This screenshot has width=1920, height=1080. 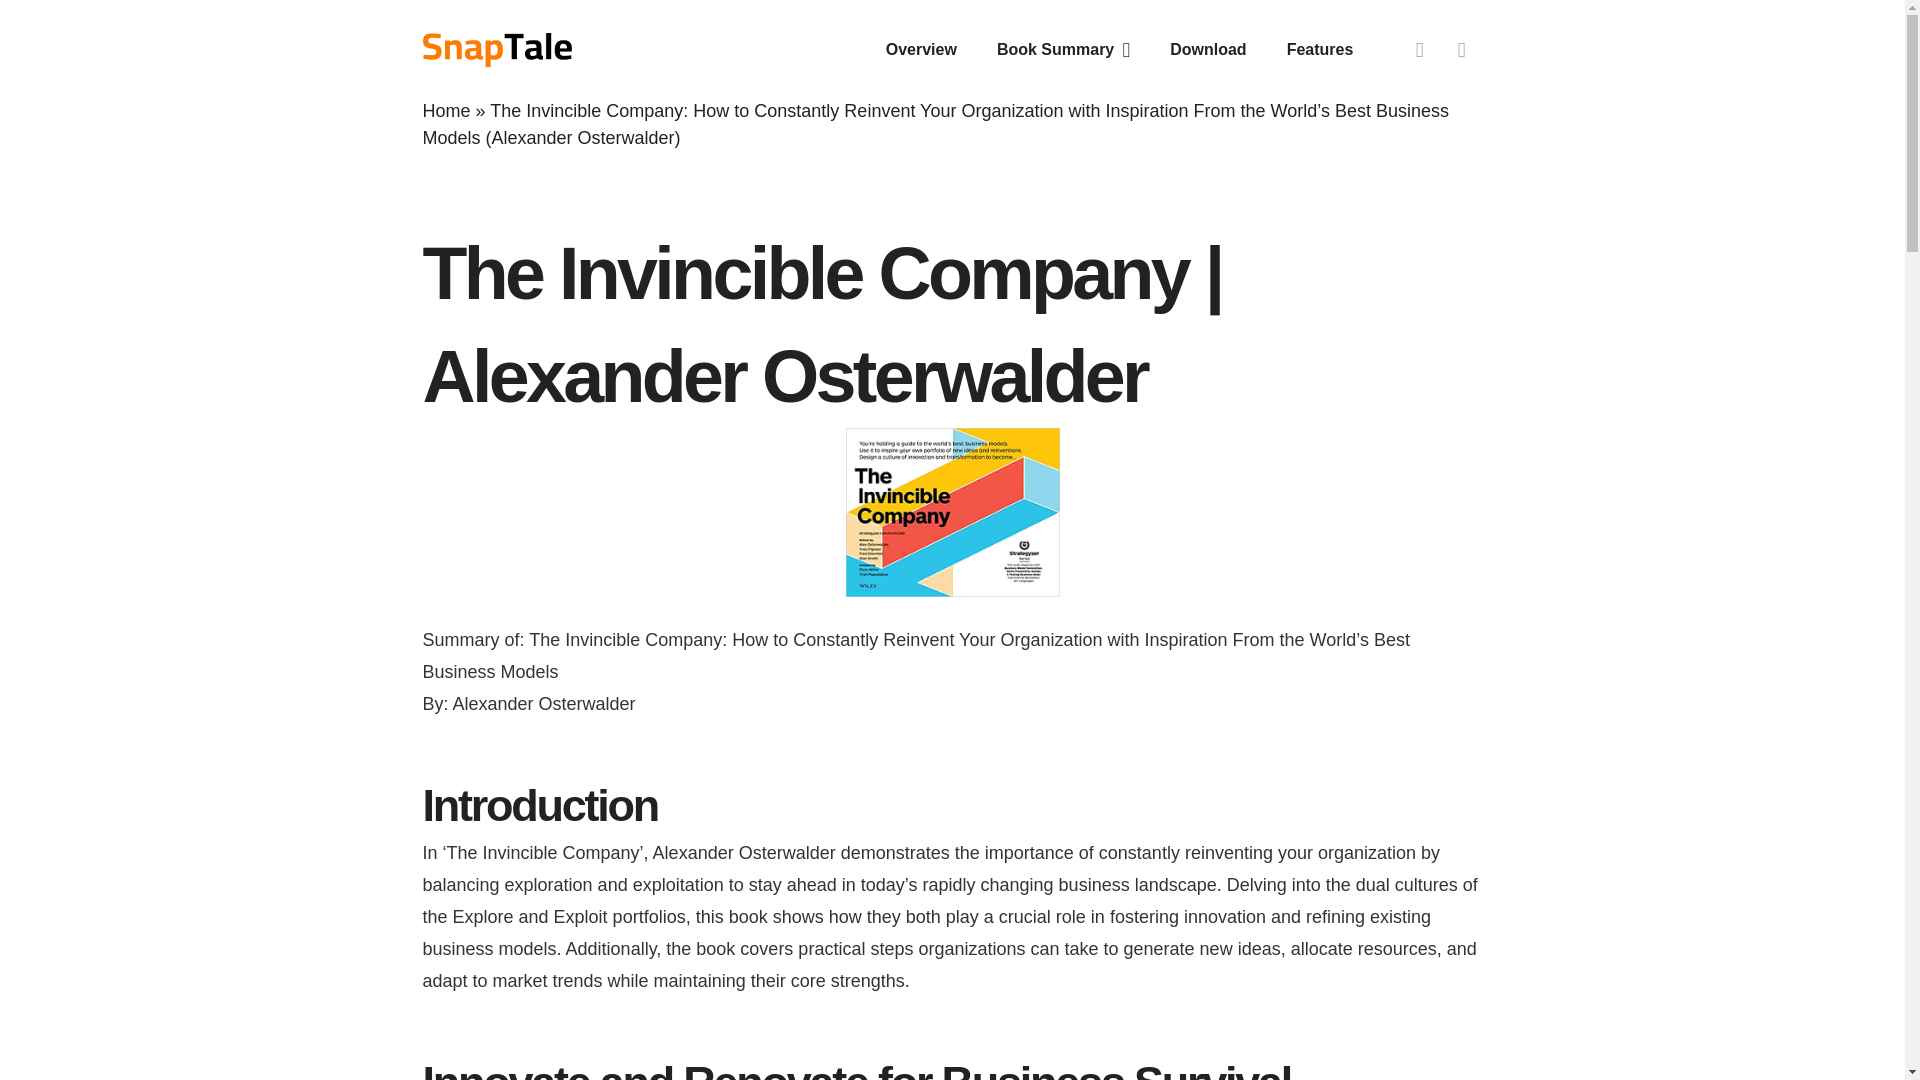 What do you see at coordinates (446, 110) in the screenshot?
I see `Home` at bounding box center [446, 110].